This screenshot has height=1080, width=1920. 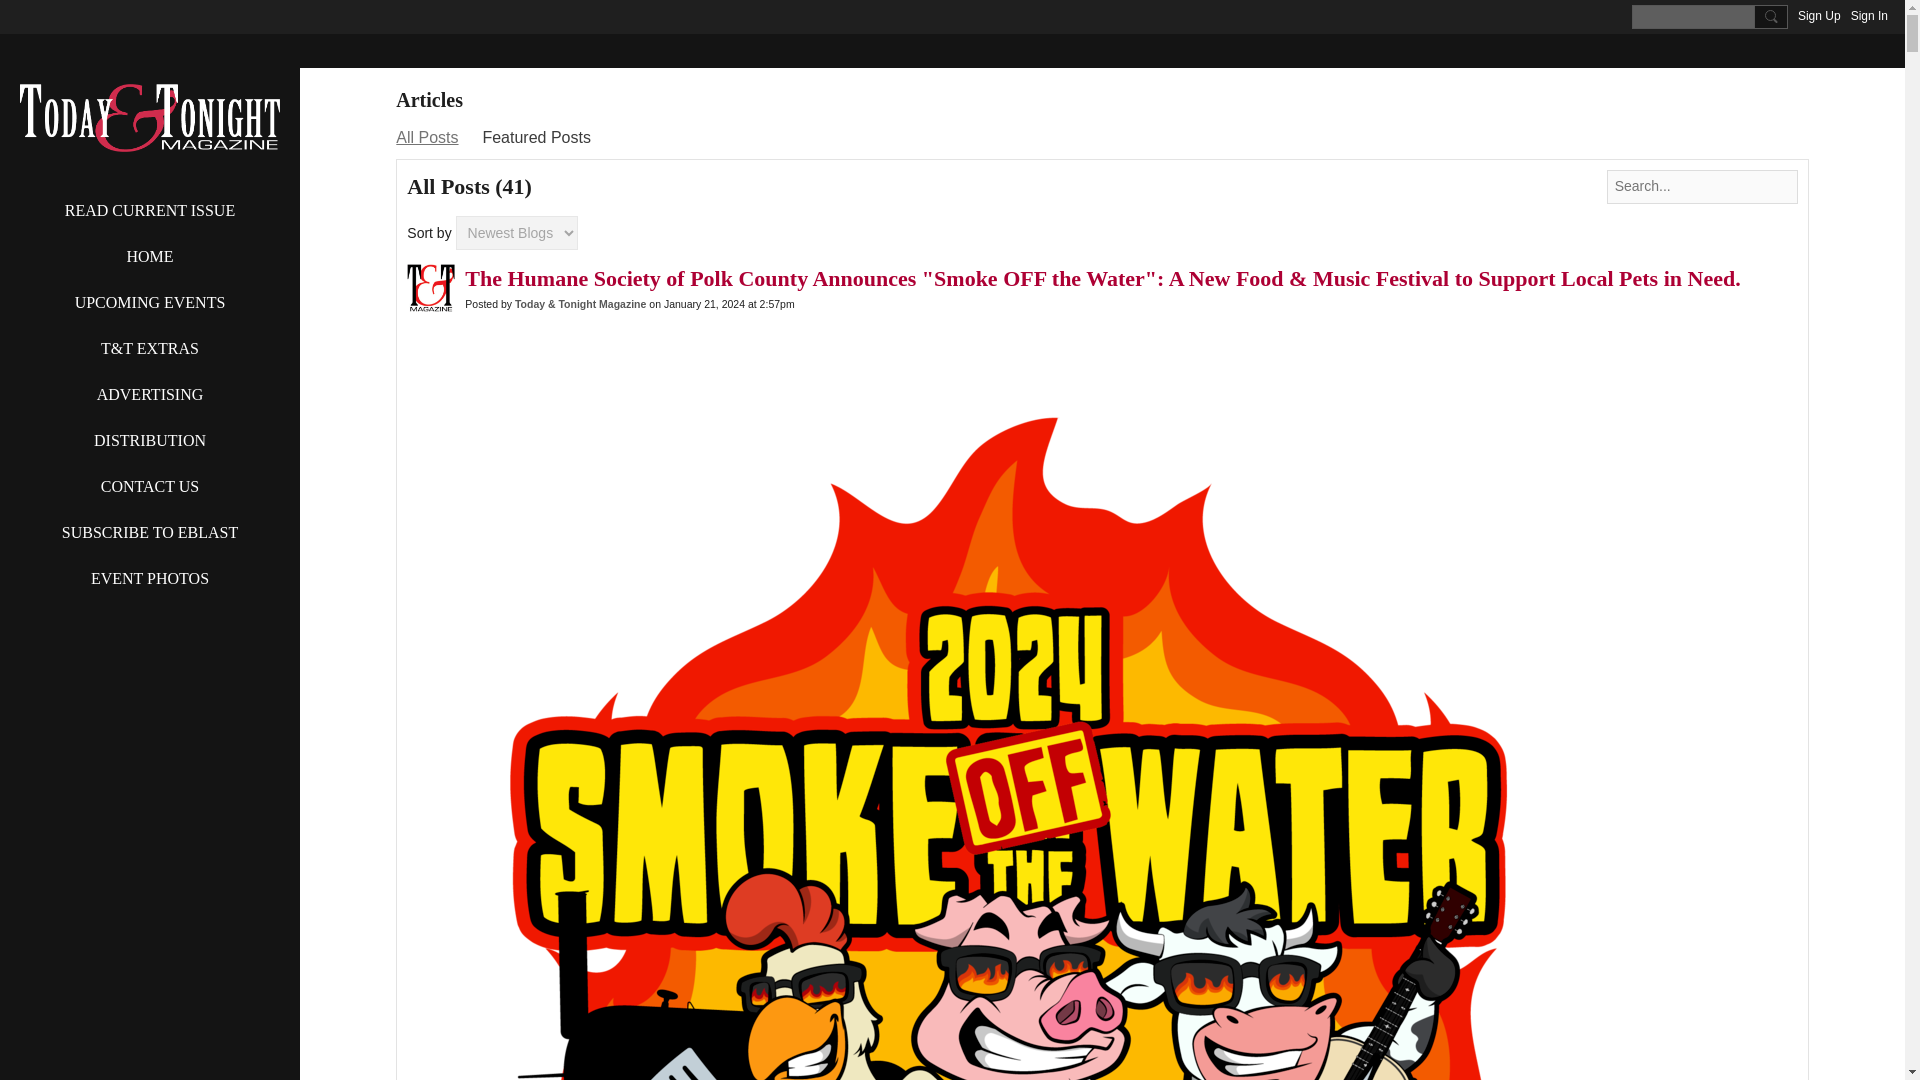 What do you see at coordinates (536, 138) in the screenshot?
I see `Featured Posts` at bounding box center [536, 138].